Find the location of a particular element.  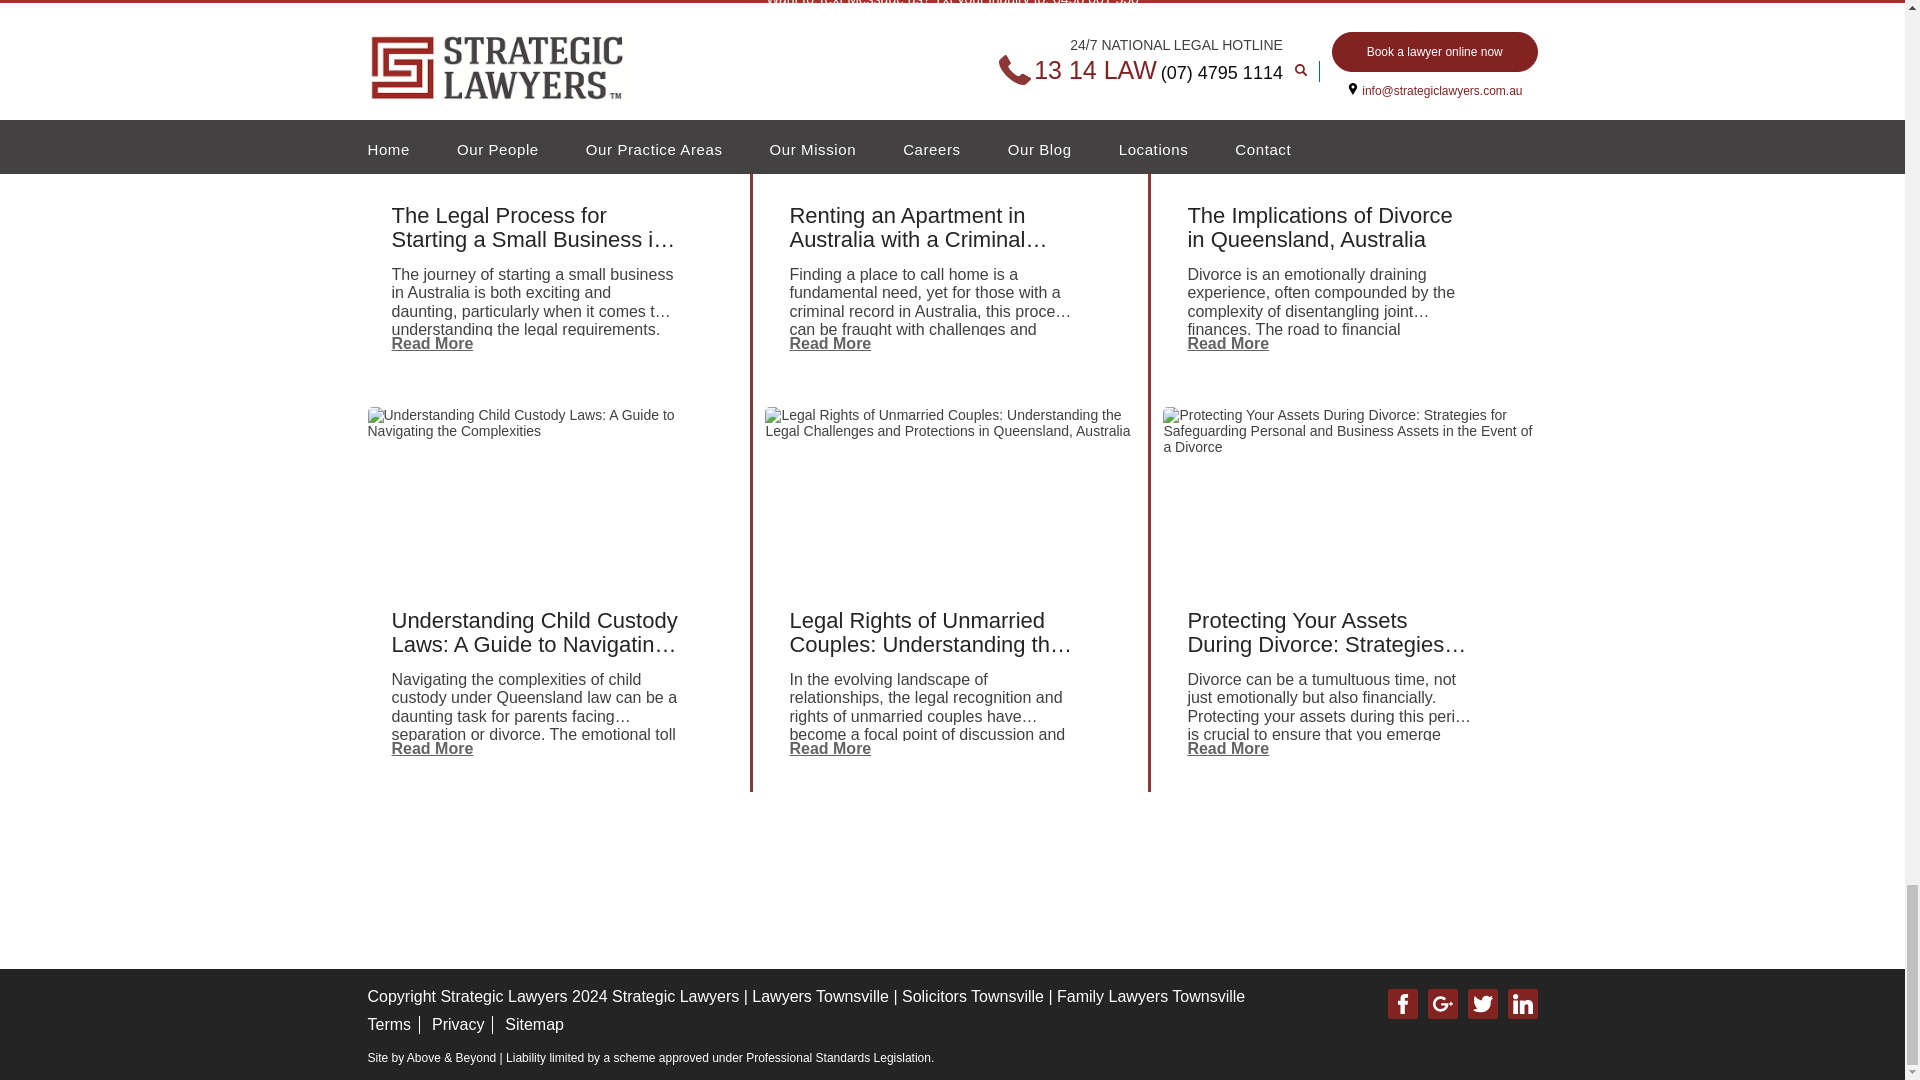

Renting an Apartment in Australia with a Criminal Record is located at coordinates (949, 10).